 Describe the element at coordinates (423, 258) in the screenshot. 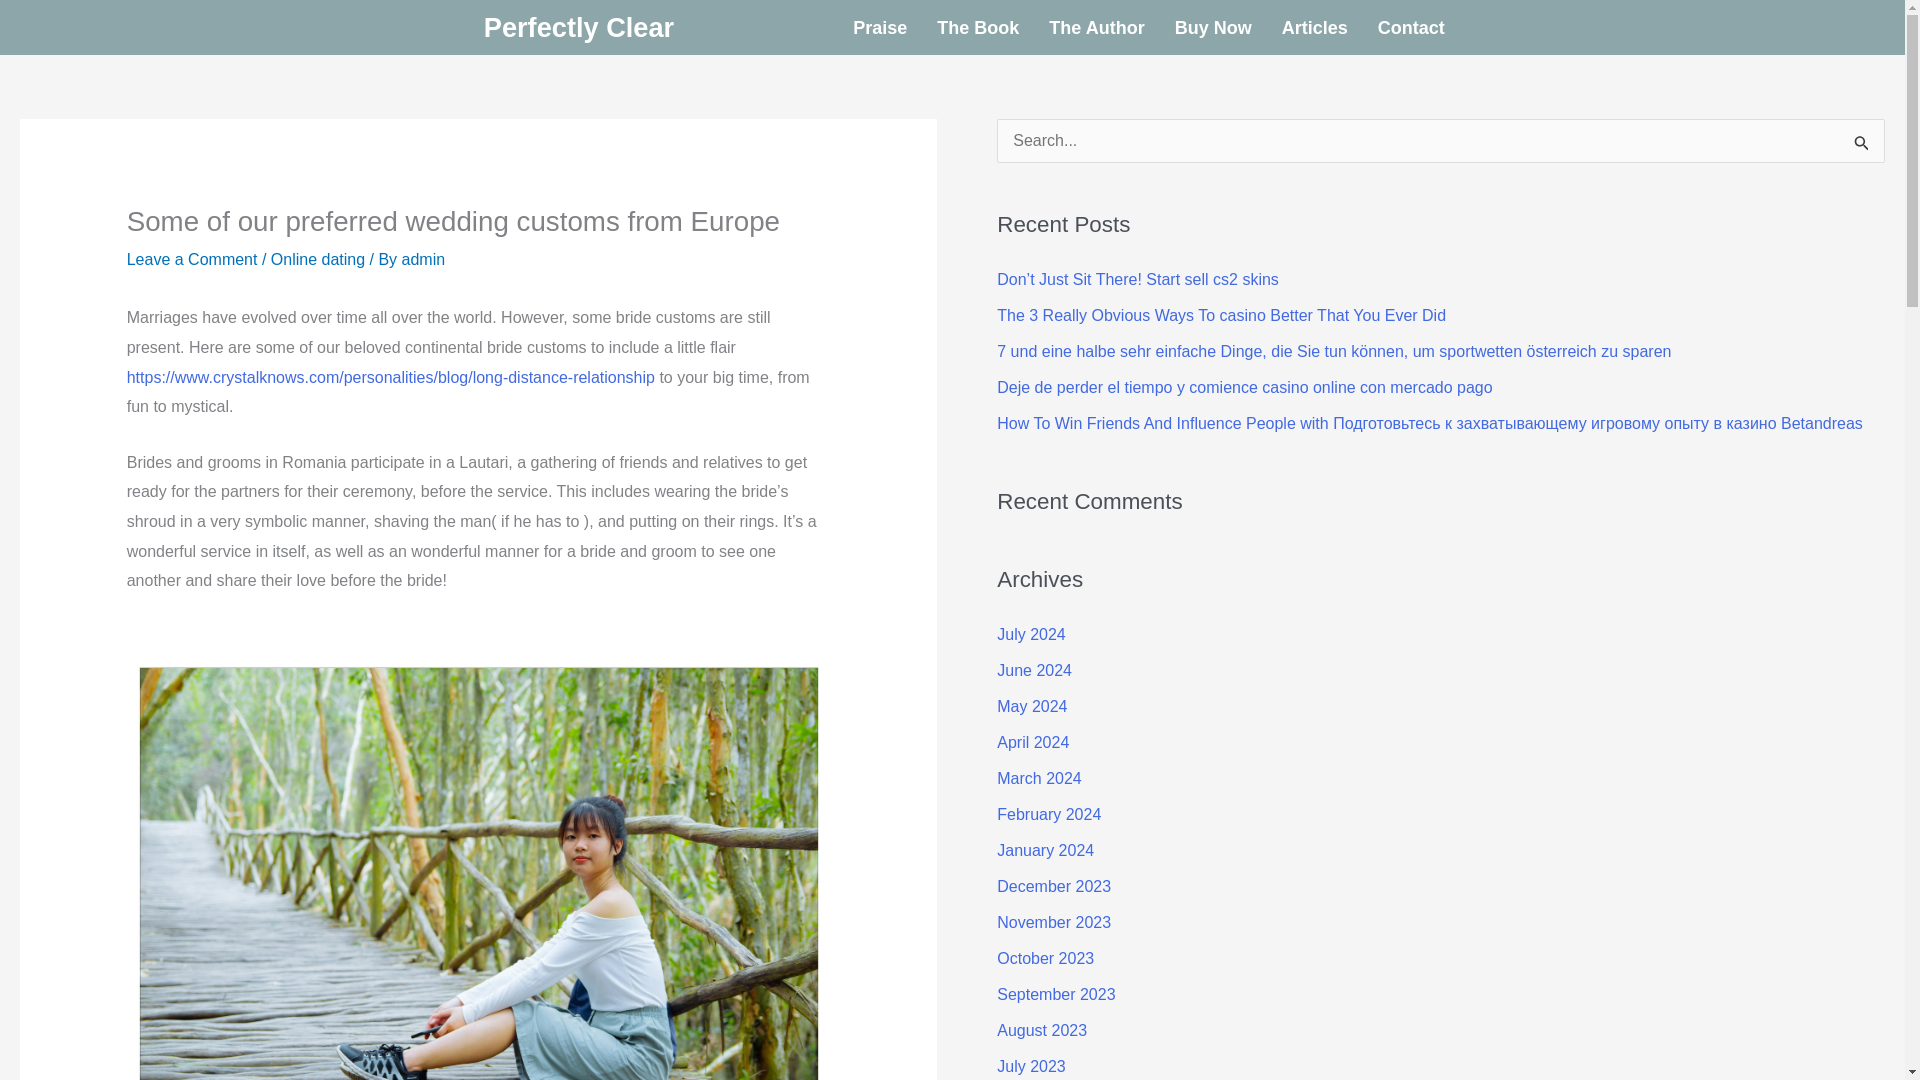

I see `View all posts by admin` at that location.